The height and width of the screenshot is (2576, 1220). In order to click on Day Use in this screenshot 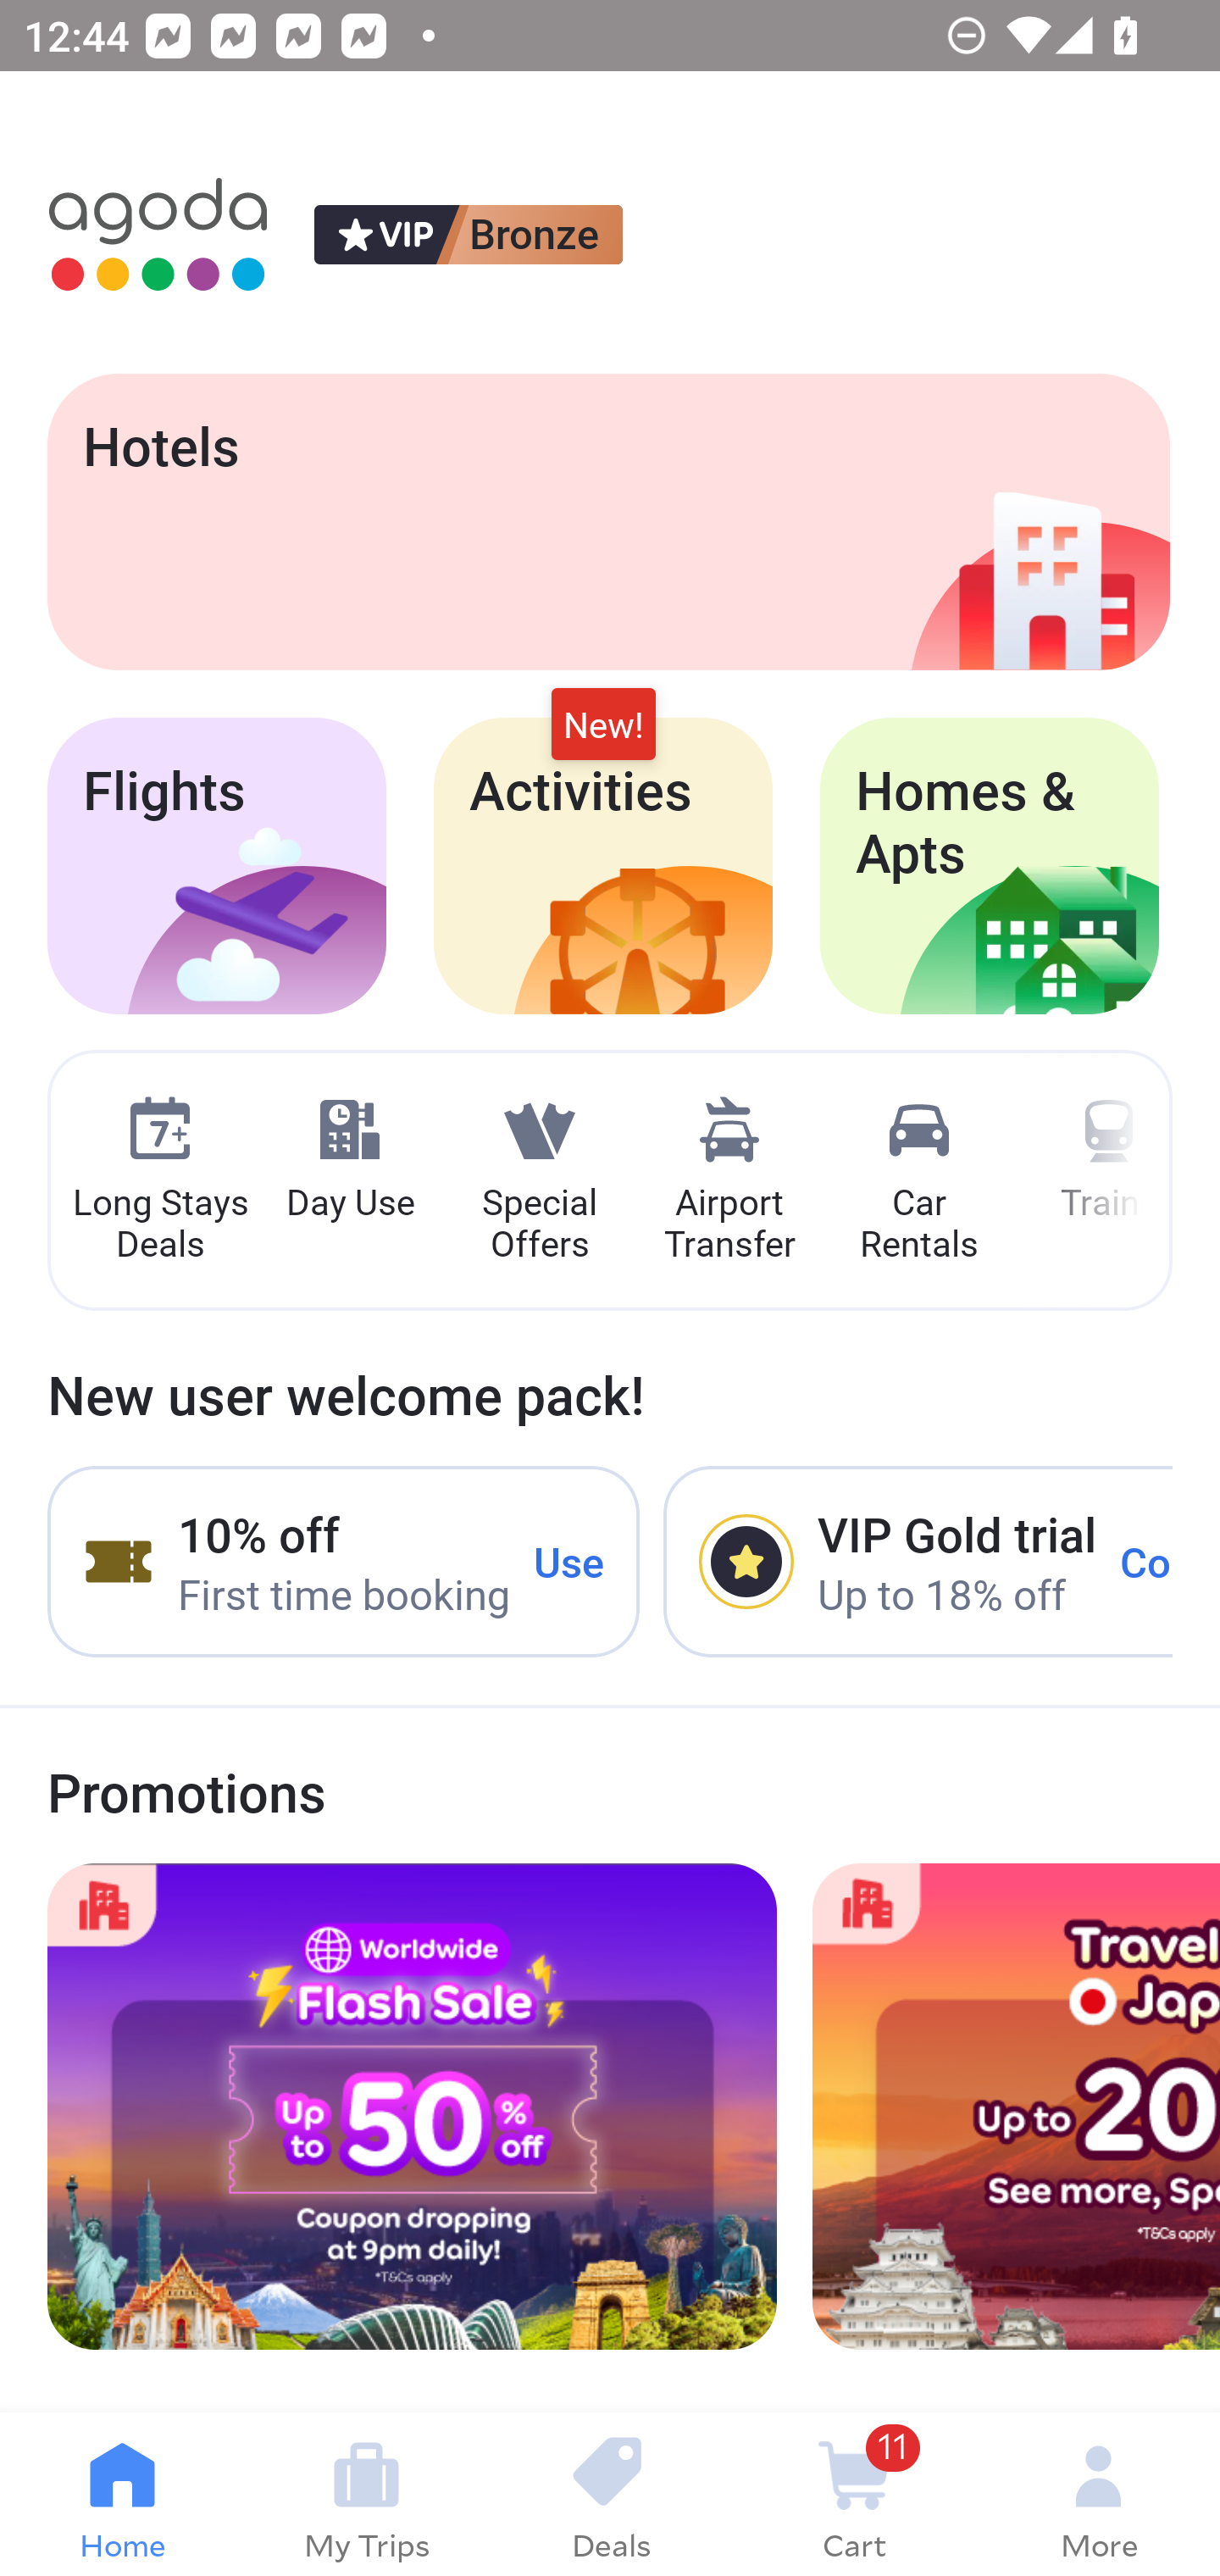, I will do `click(350, 1160)`.